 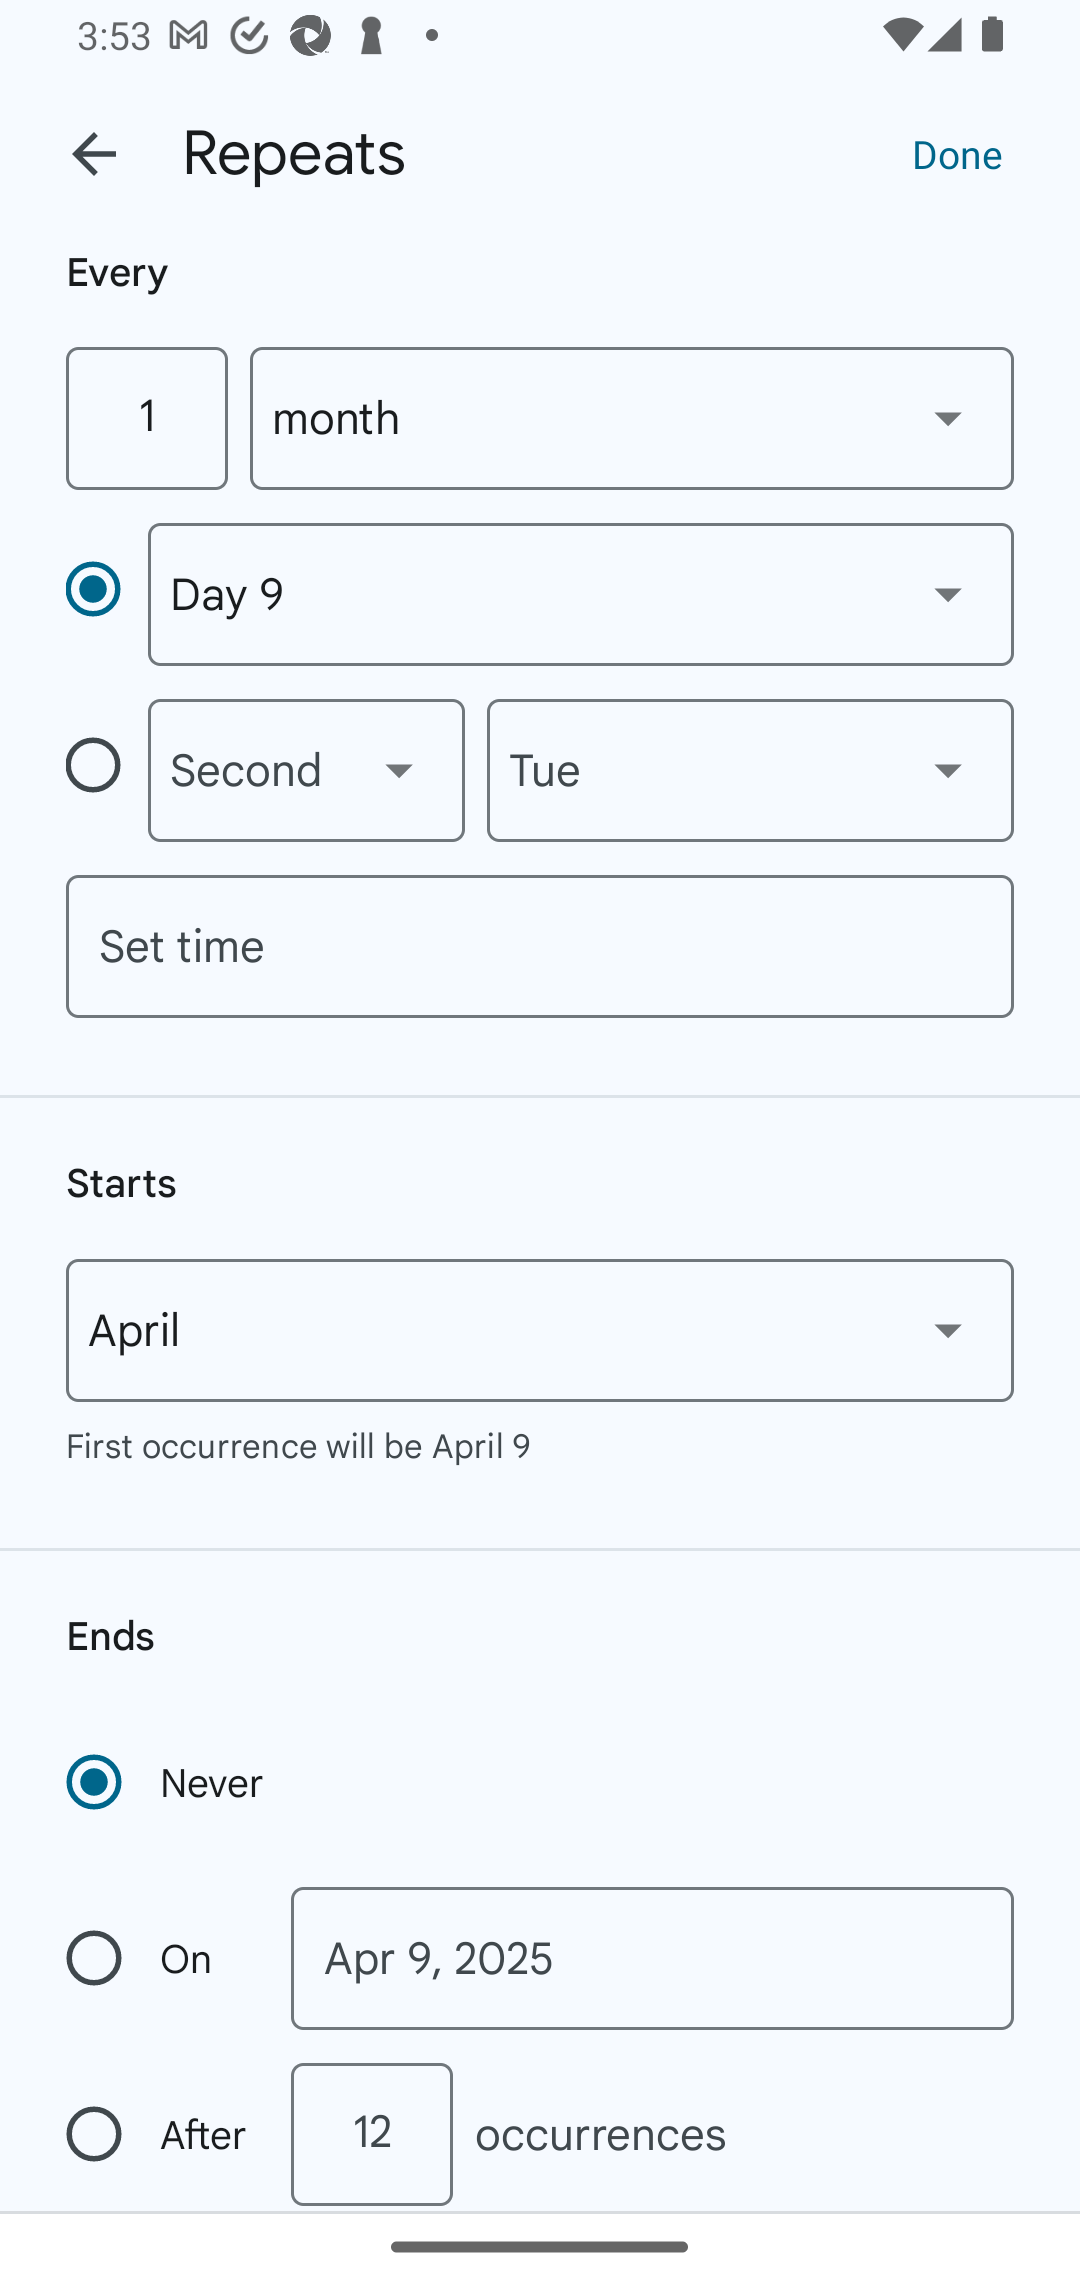 What do you see at coordinates (632, 418) in the screenshot?
I see `month` at bounding box center [632, 418].